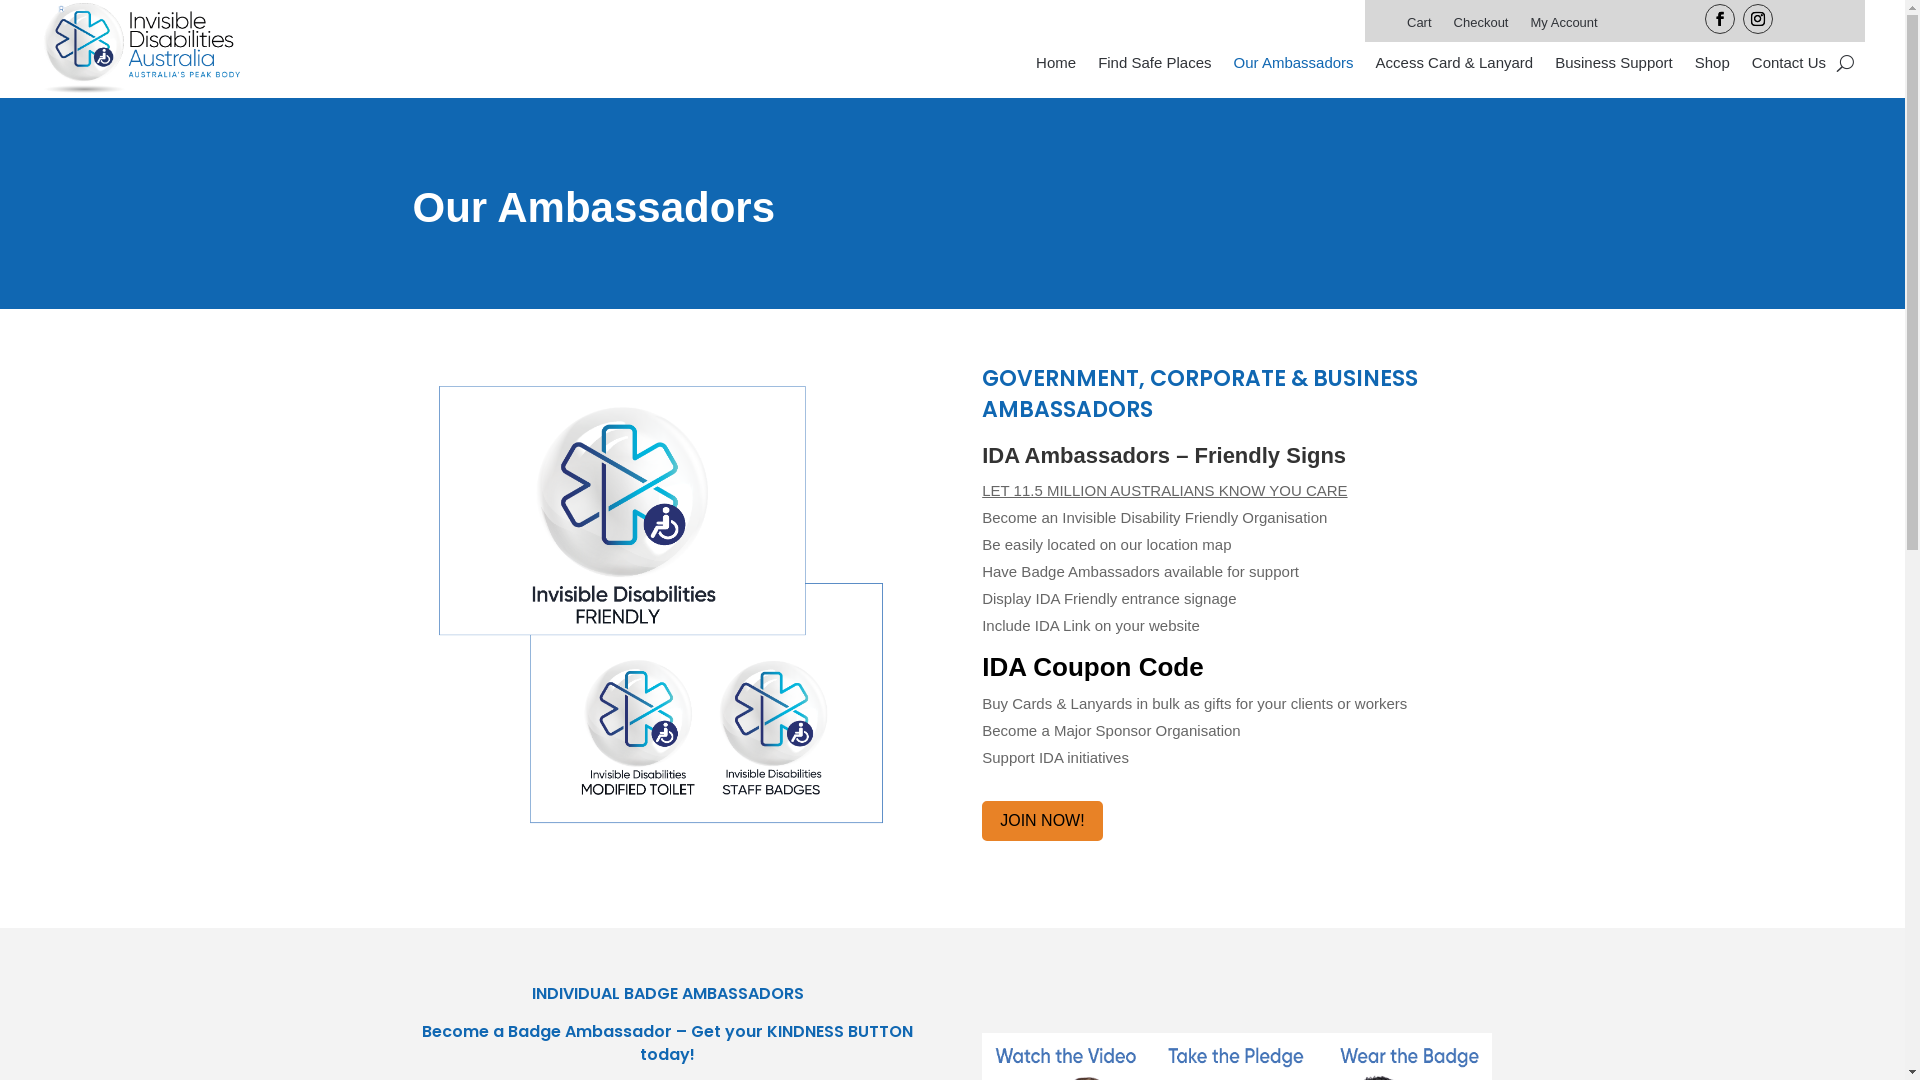 This screenshot has height=1080, width=1920. I want to click on Access Card & Lanyard, so click(1455, 66).